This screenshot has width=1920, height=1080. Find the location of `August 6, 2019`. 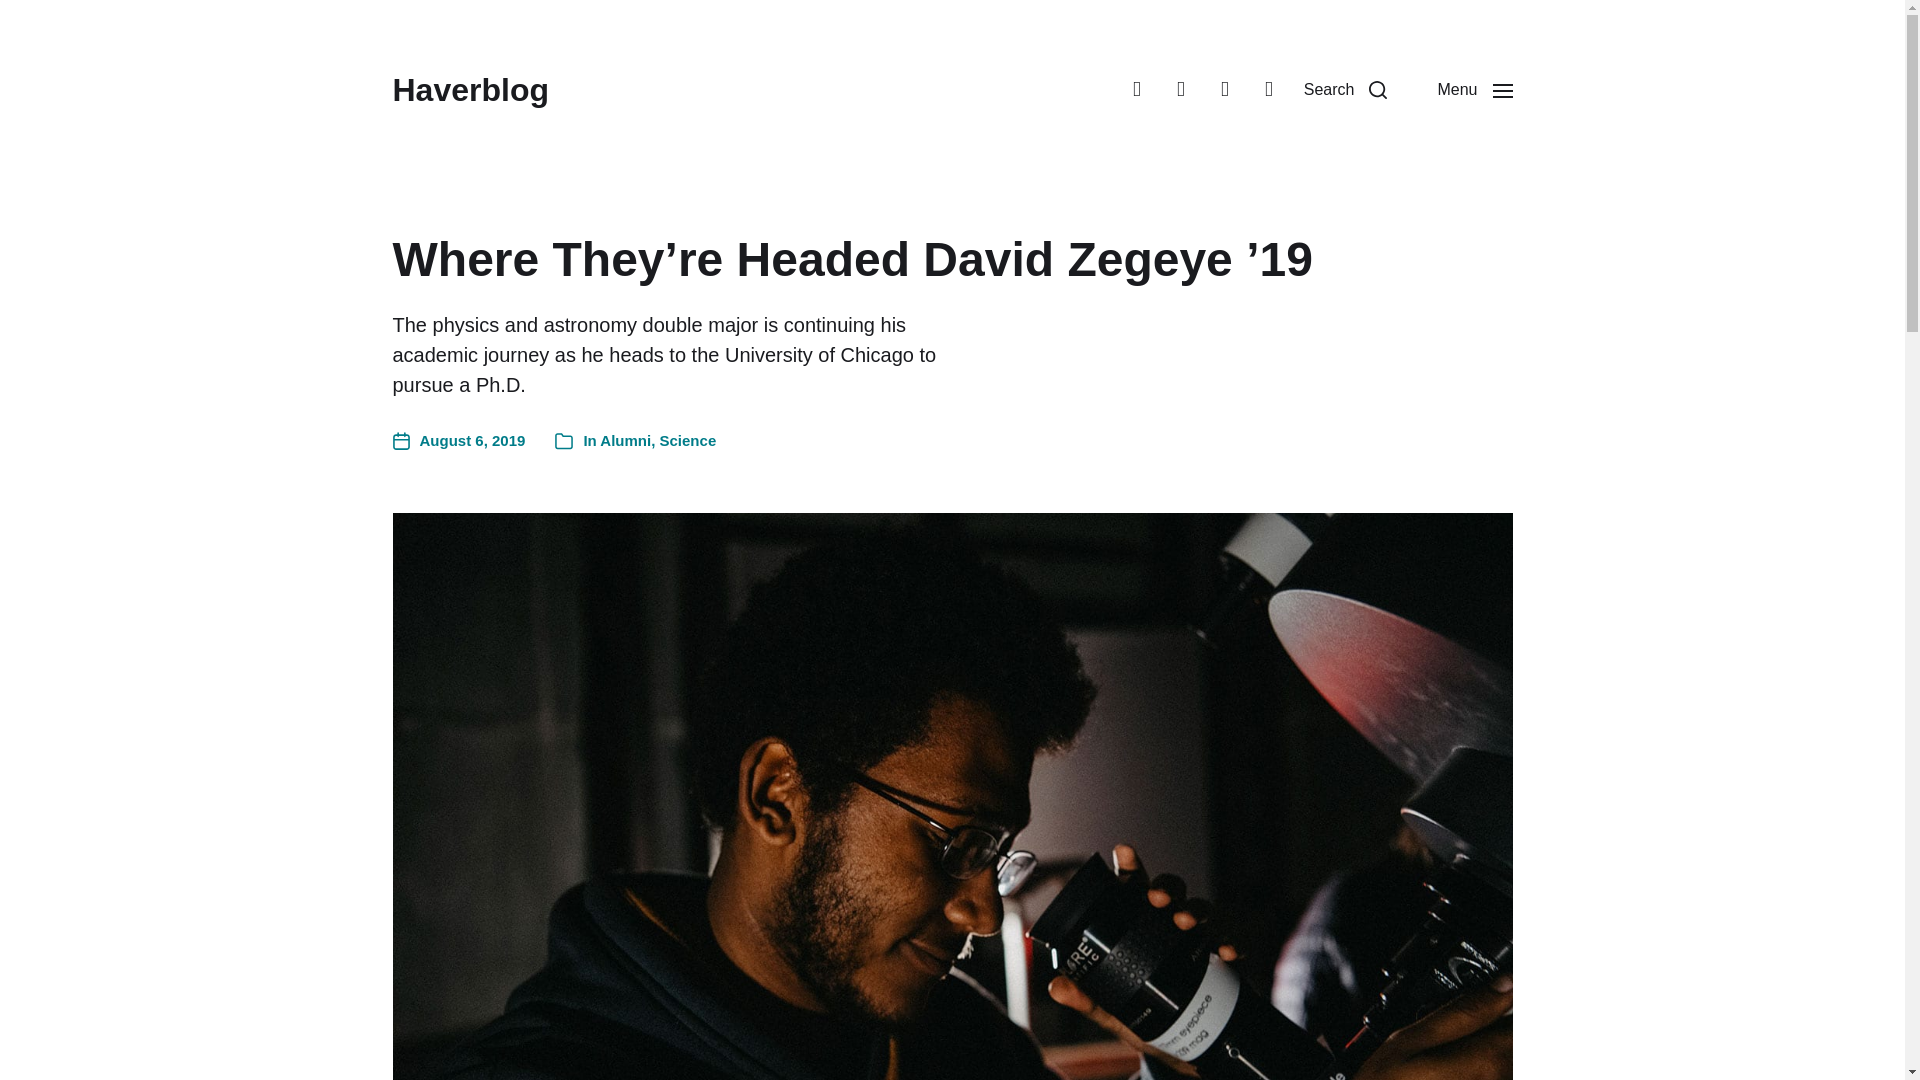

August 6, 2019 is located at coordinates (458, 440).